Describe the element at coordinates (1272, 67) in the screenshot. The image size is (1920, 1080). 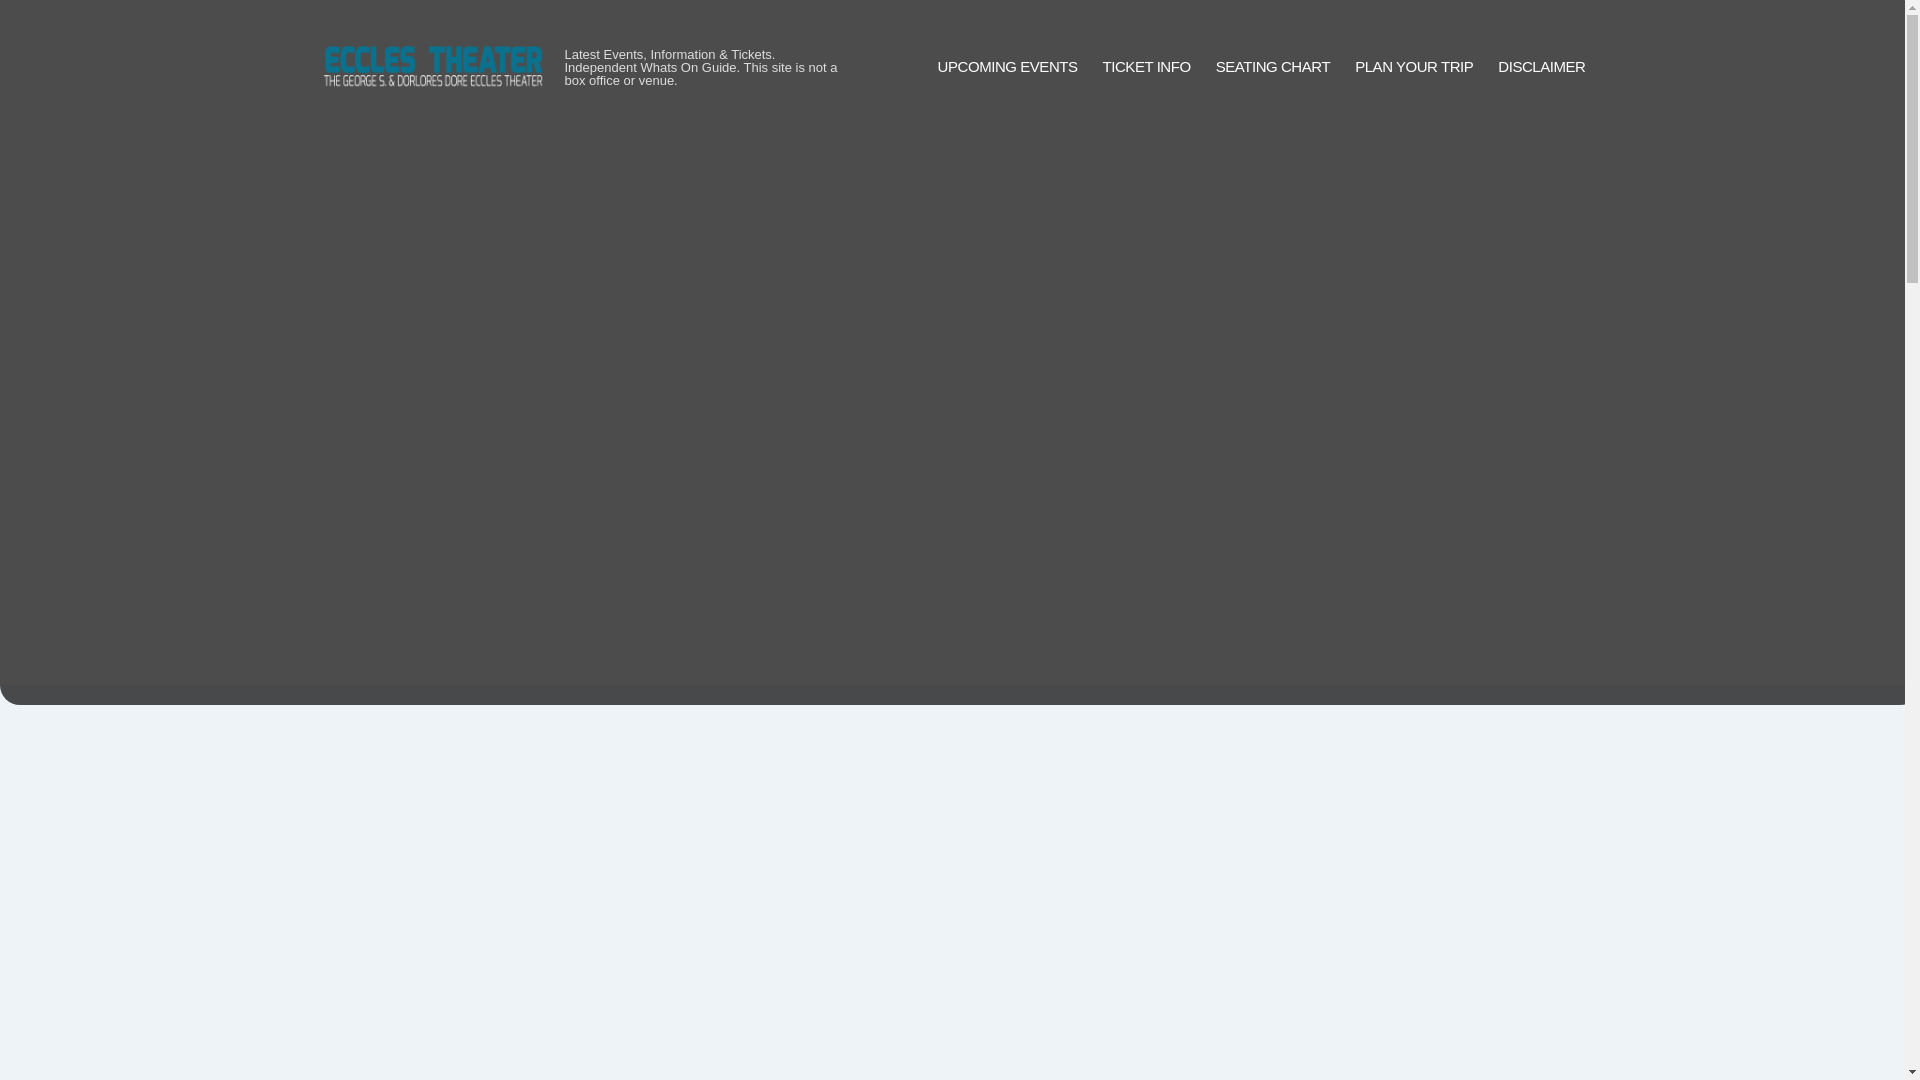
I see `SEATING CHART` at that location.